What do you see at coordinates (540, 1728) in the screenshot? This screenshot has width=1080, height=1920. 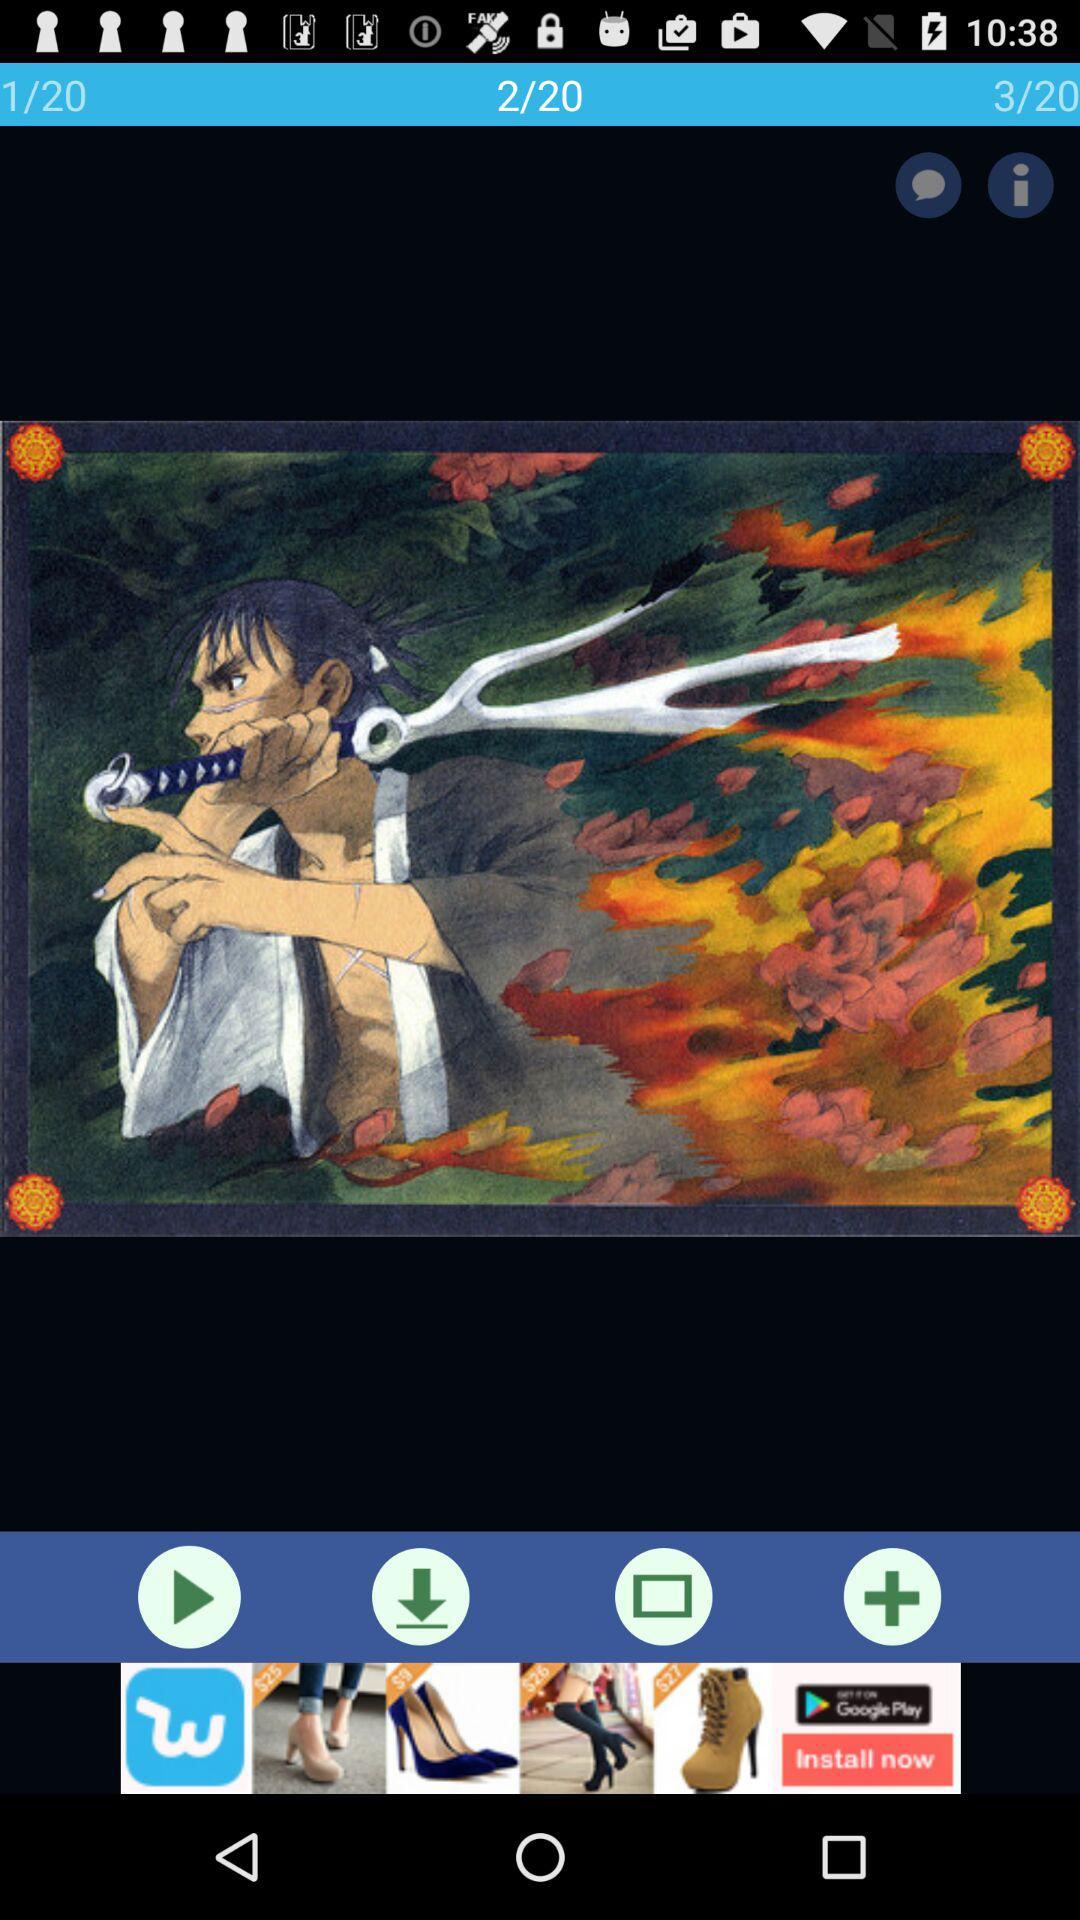 I see `show outside advertisement` at bounding box center [540, 1728].